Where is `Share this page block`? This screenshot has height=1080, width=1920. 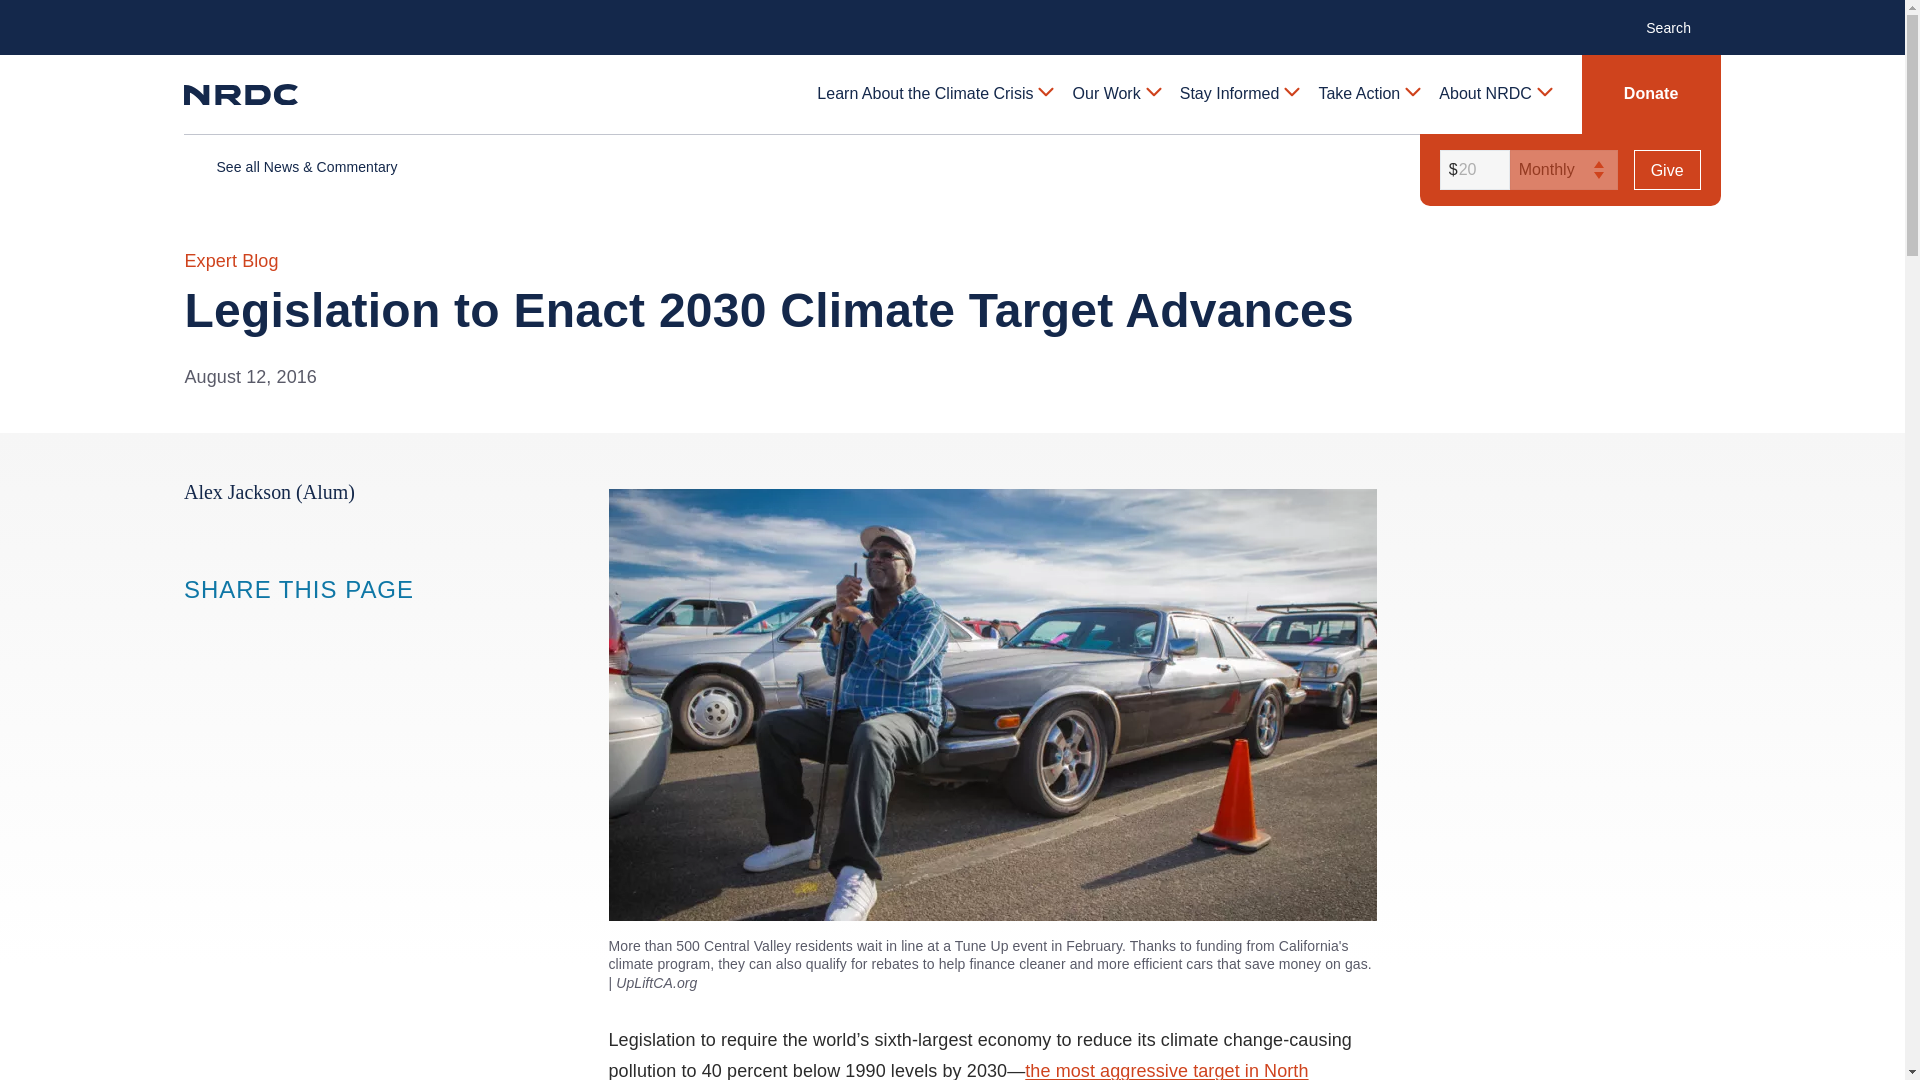
Share this page block is located at coordinates (198, 627).